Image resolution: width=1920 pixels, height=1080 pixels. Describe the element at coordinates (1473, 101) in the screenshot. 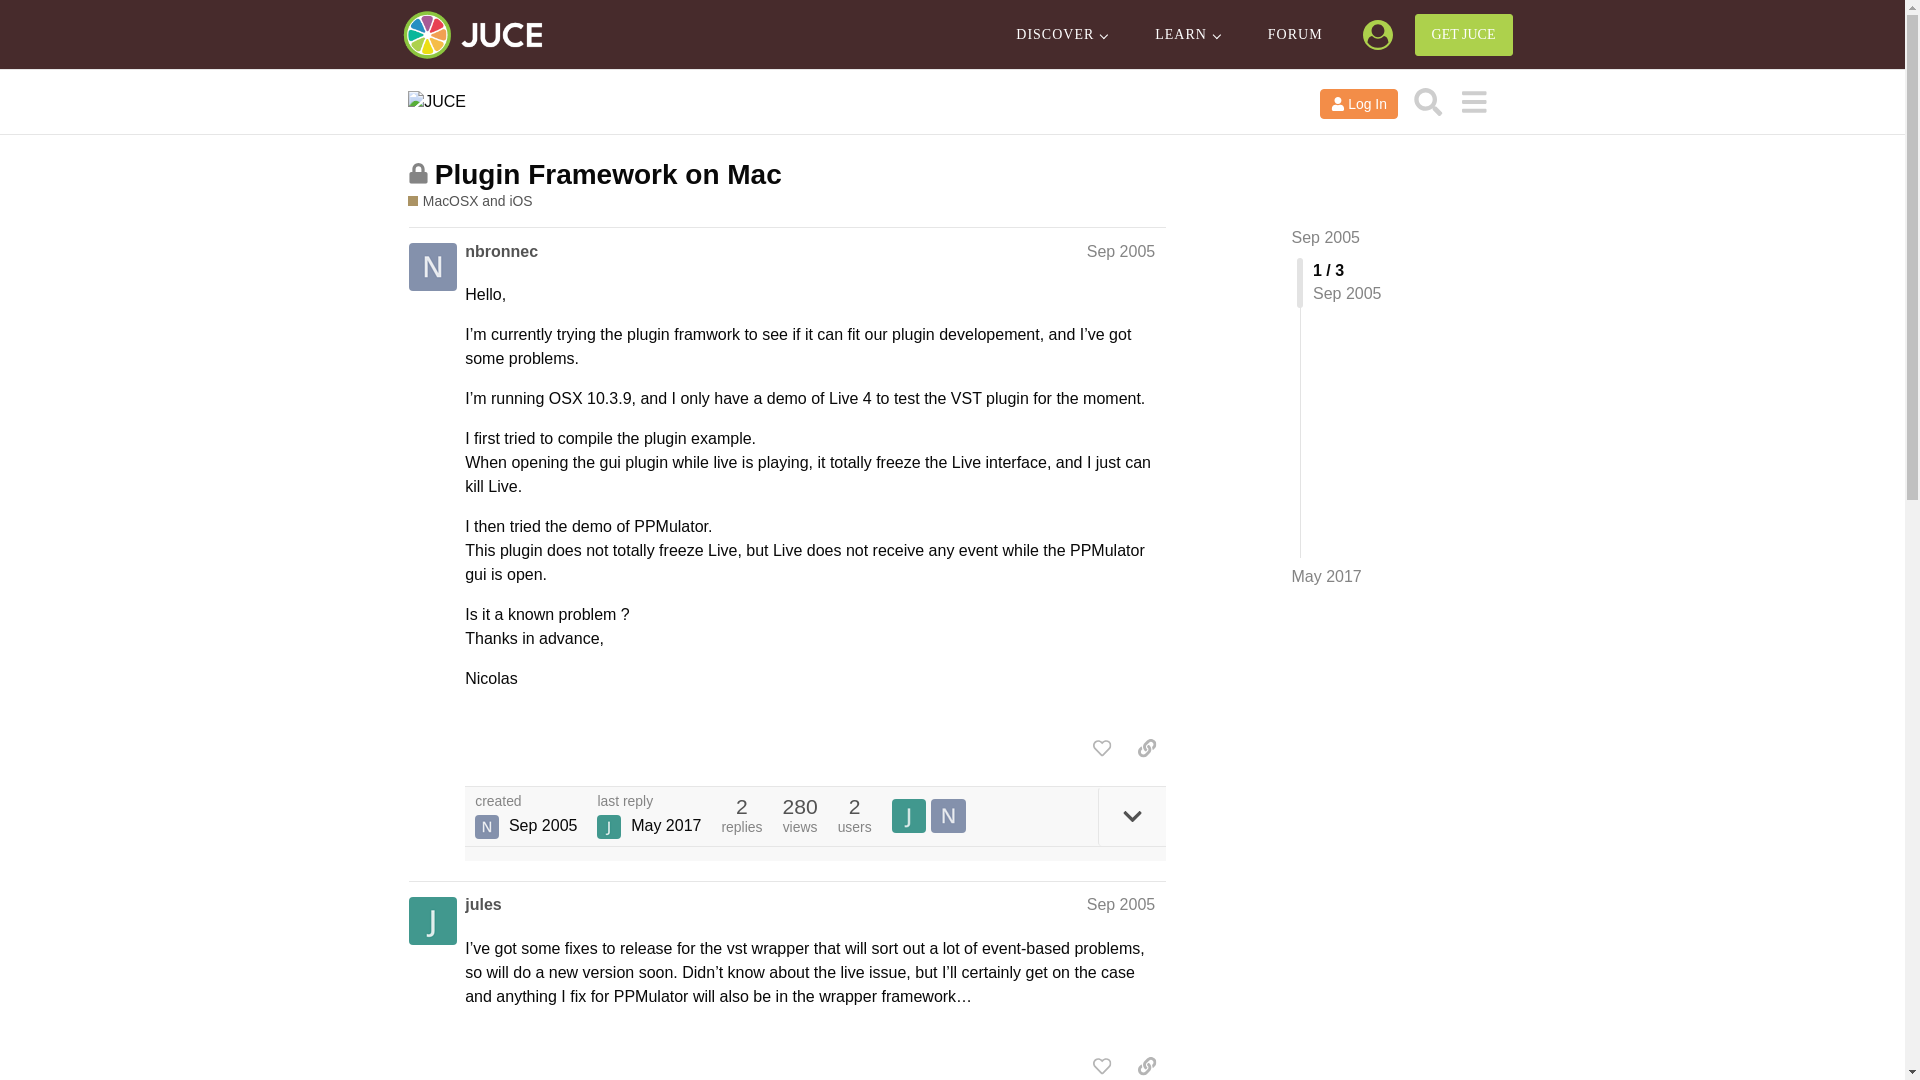

I see `menu` at that location.